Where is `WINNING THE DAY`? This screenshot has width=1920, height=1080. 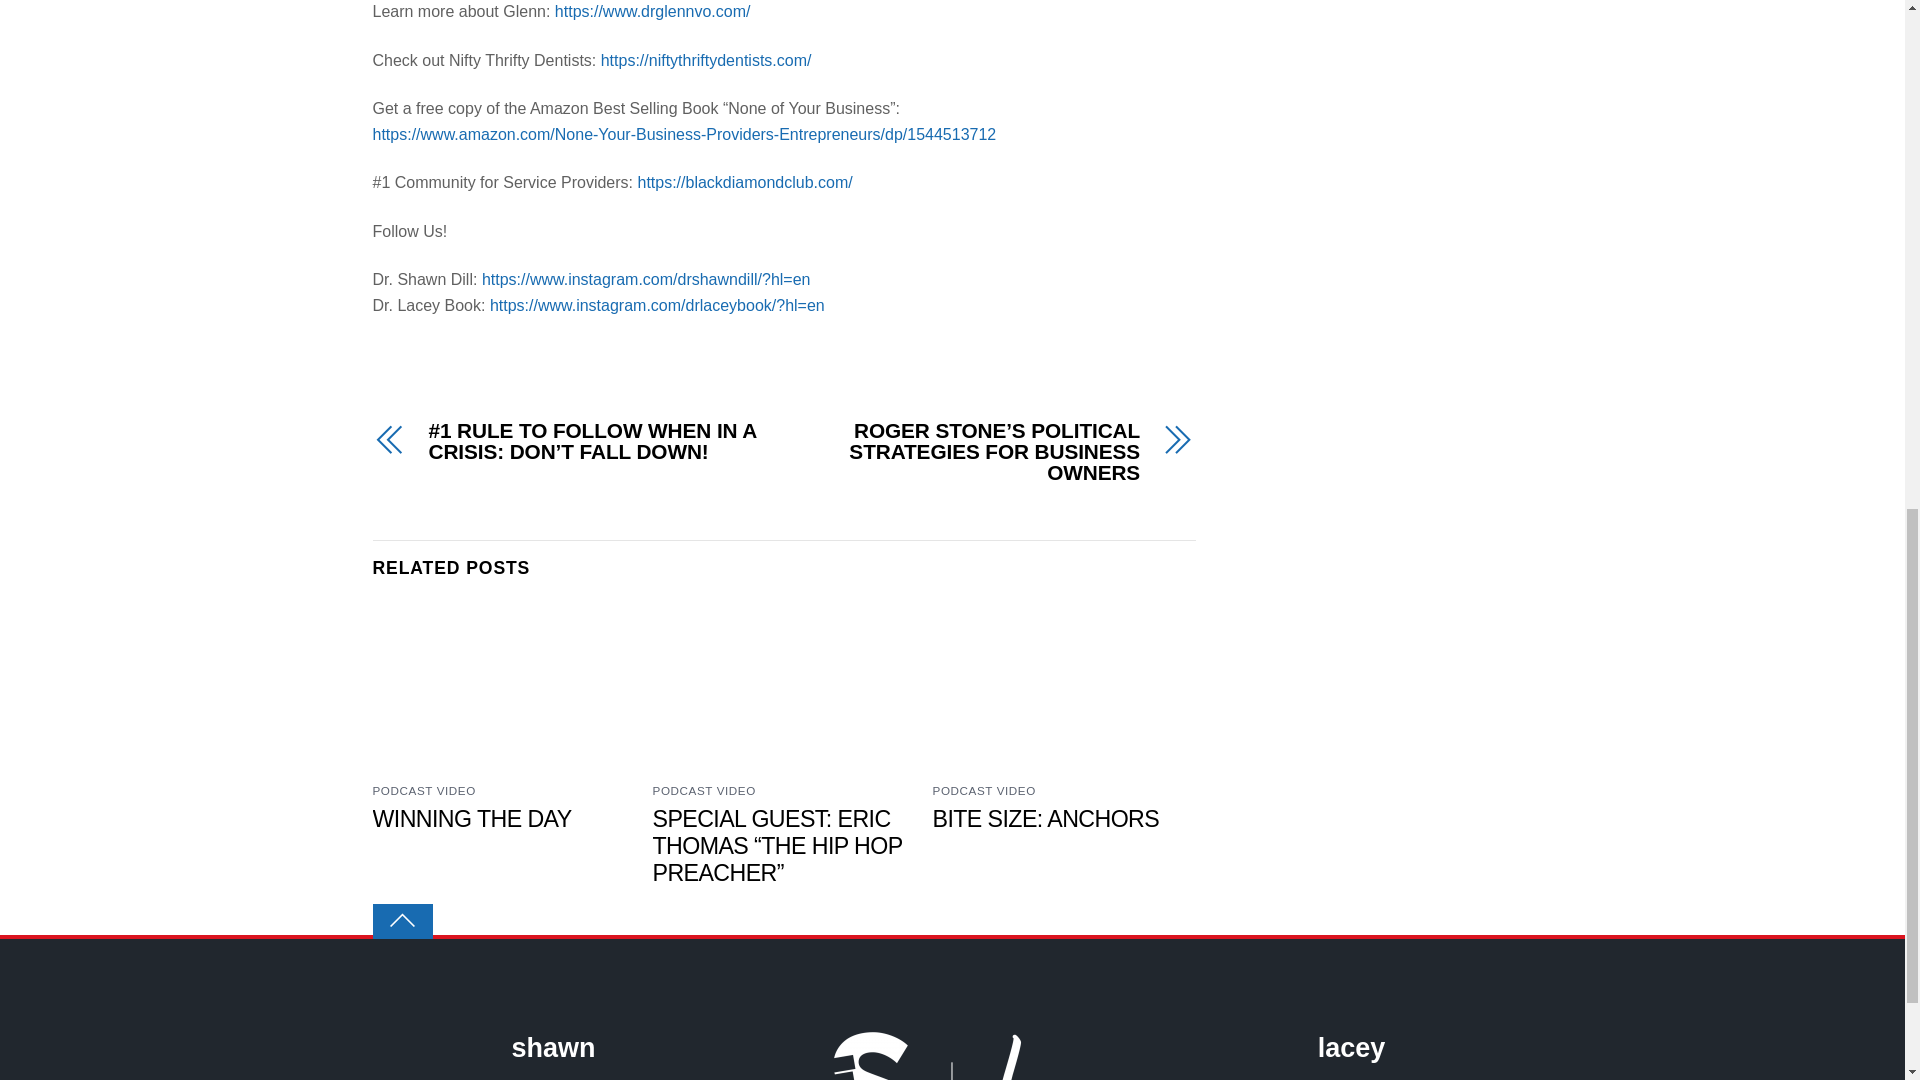
WINNING THE DAY is located at coordinates (471, 818).